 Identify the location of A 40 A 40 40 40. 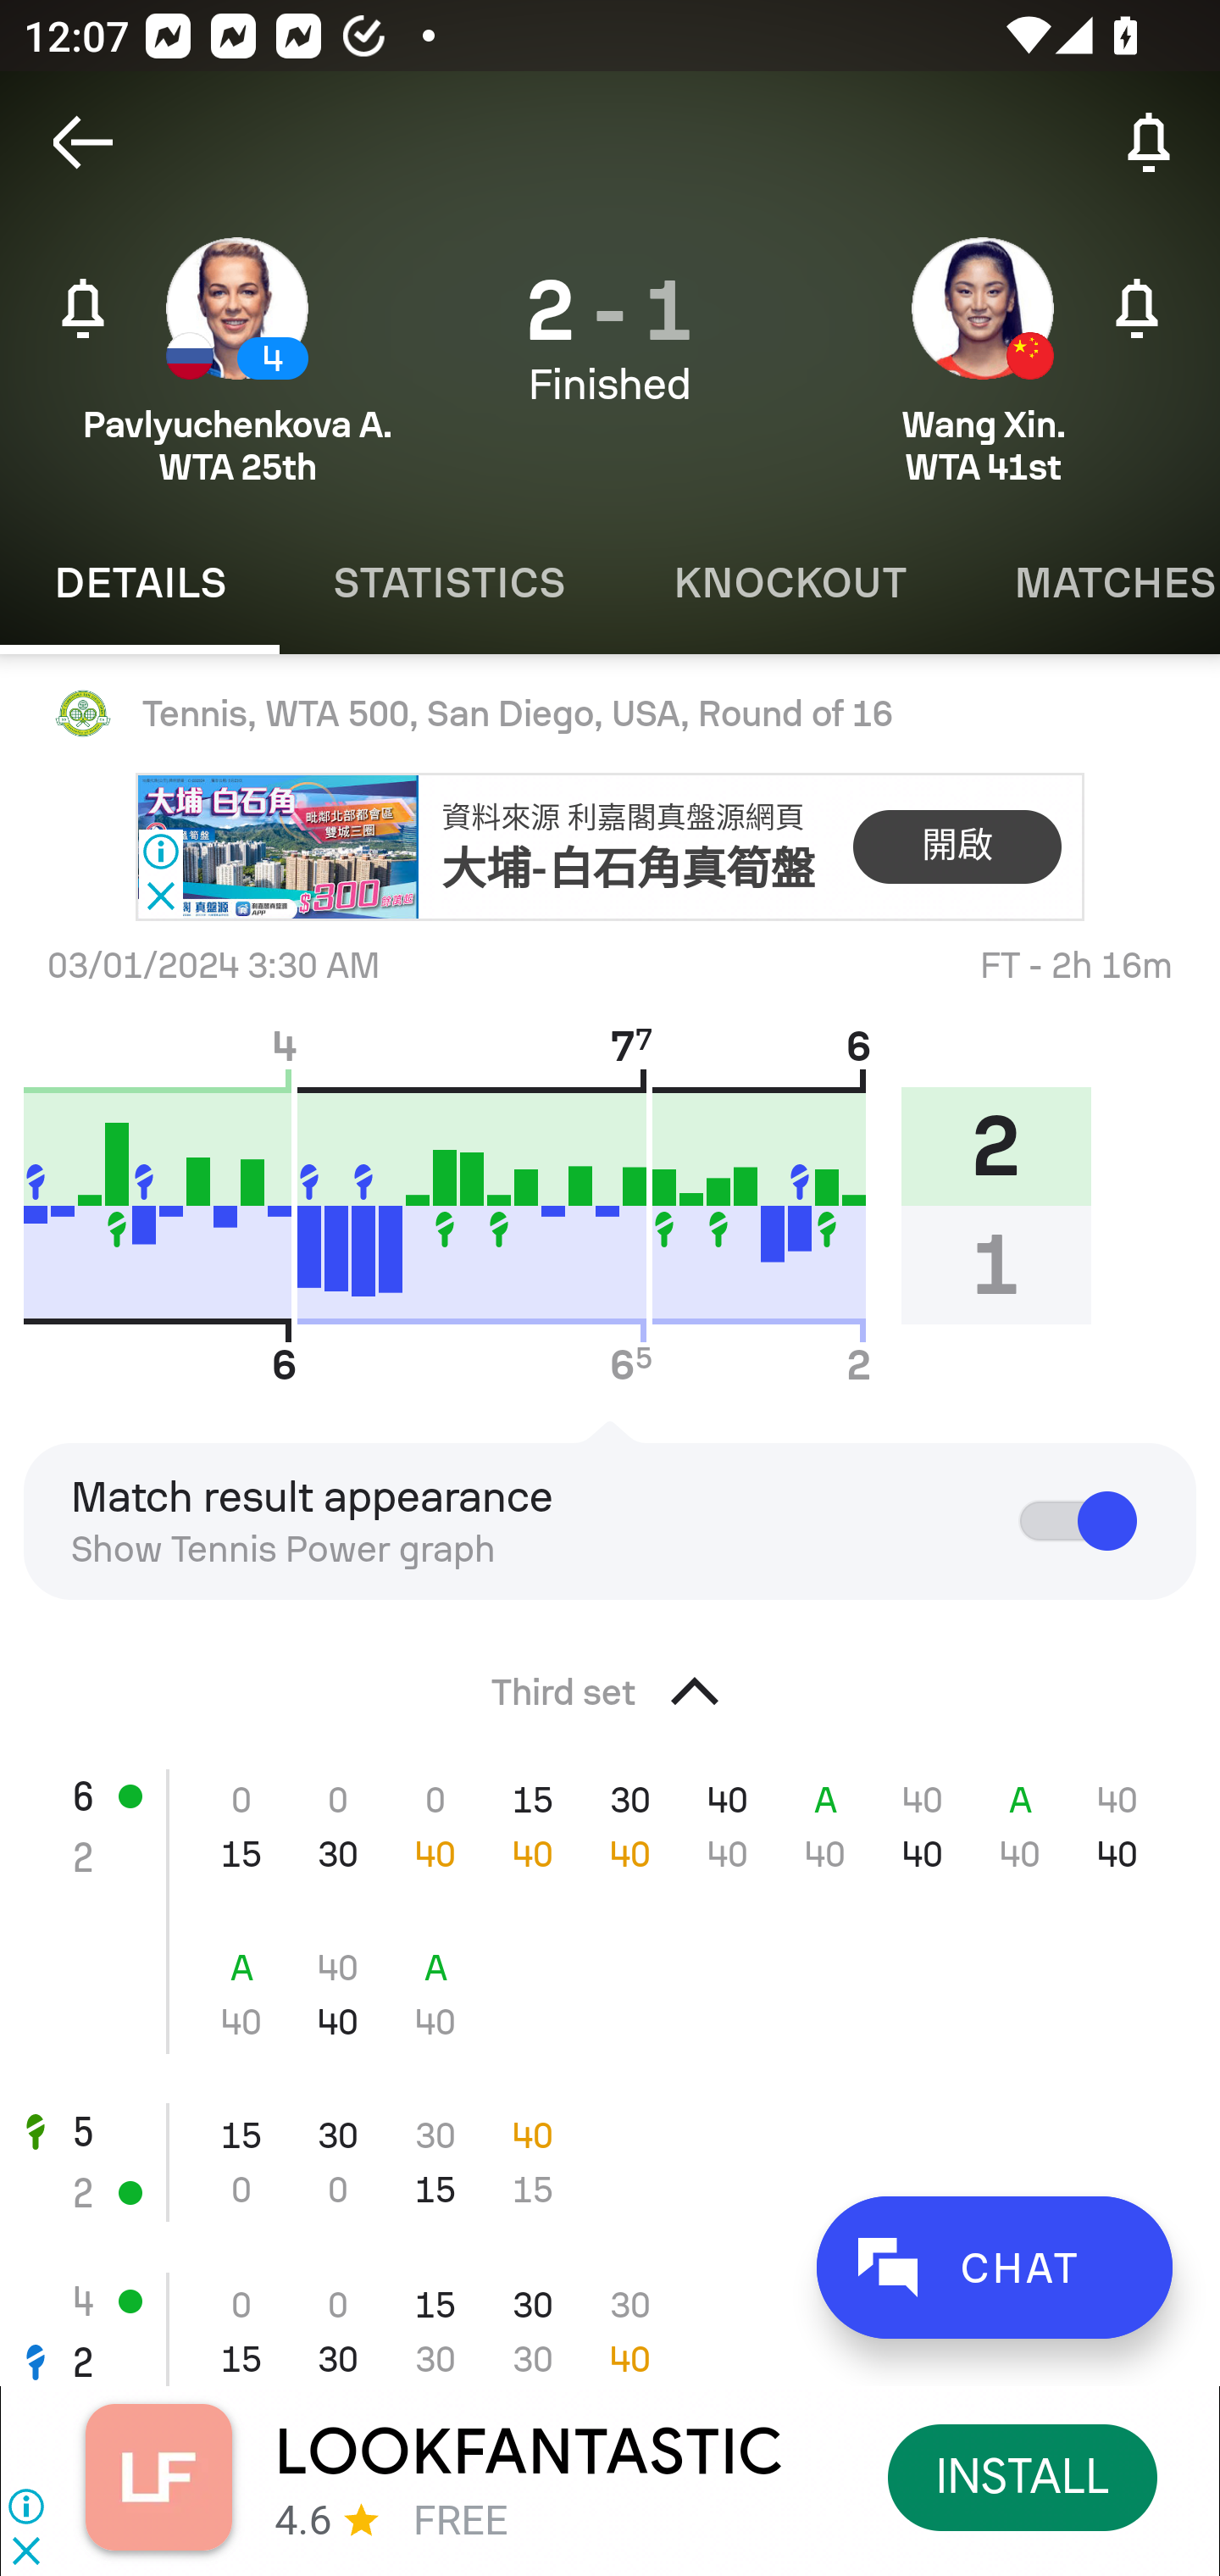
(610, 1995).